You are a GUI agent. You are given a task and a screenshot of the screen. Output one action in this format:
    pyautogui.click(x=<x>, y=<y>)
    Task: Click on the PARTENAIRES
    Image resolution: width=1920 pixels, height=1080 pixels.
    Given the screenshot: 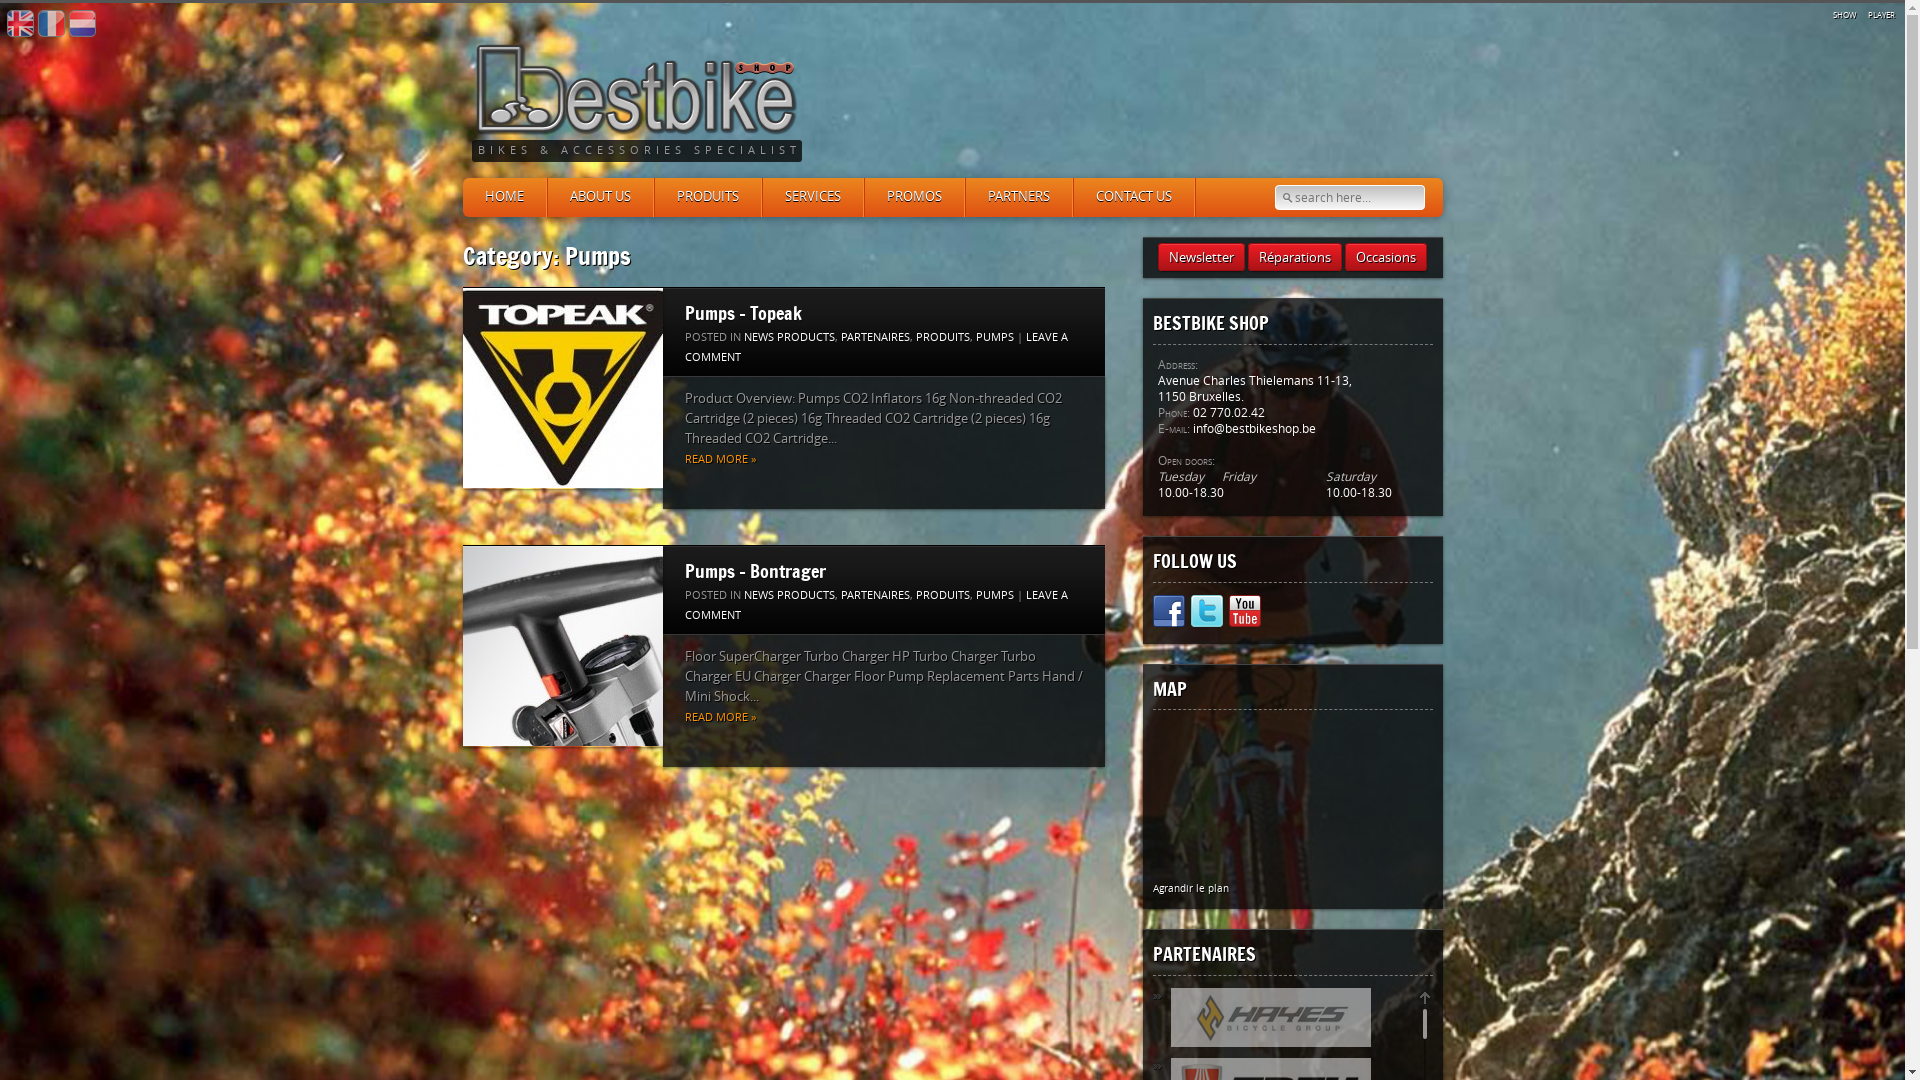 What is the action you would take?
    pyautogui.click(x=874, y=338)
    